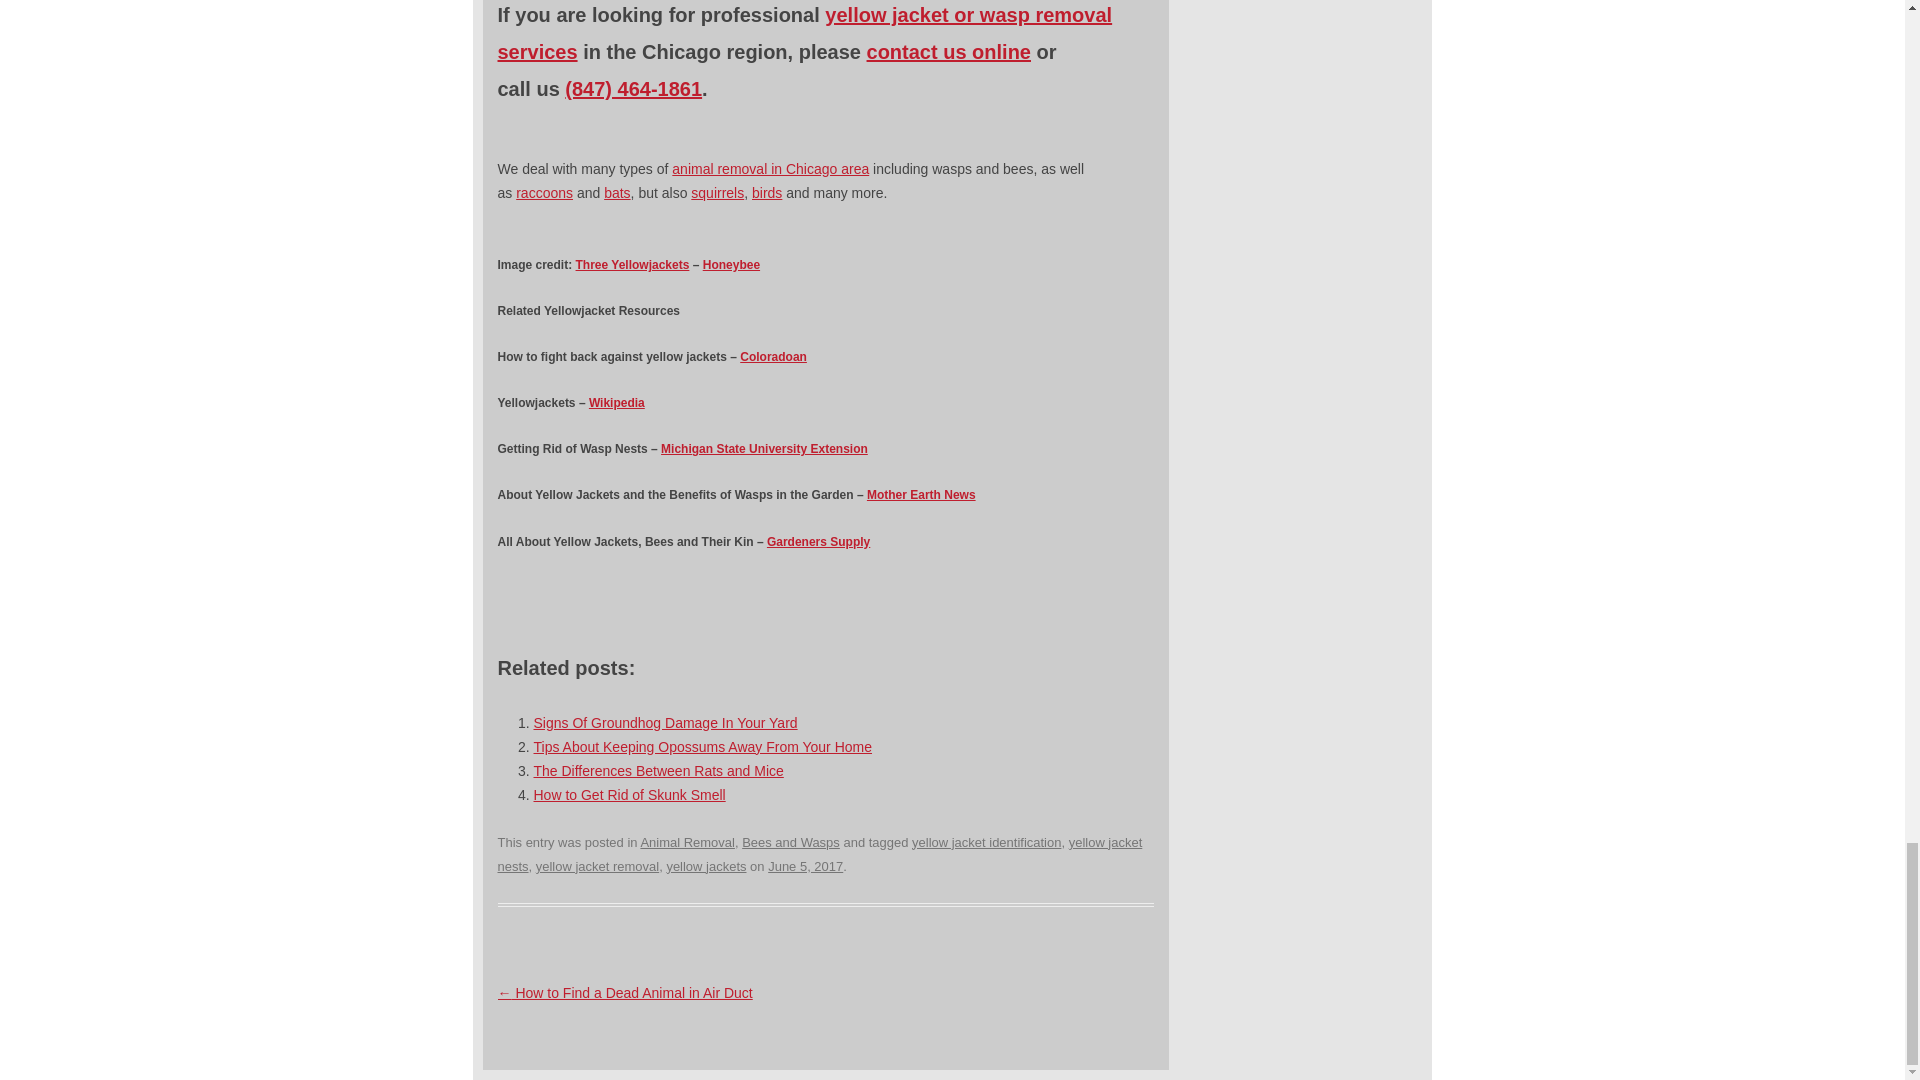 Image resolution: width=1920 pixels, height=1080 pixels. Describe the element at coordinates (666, 722) in the screenshot. I see `Signs Of Groundhog Damage In Your Yard` at that location.